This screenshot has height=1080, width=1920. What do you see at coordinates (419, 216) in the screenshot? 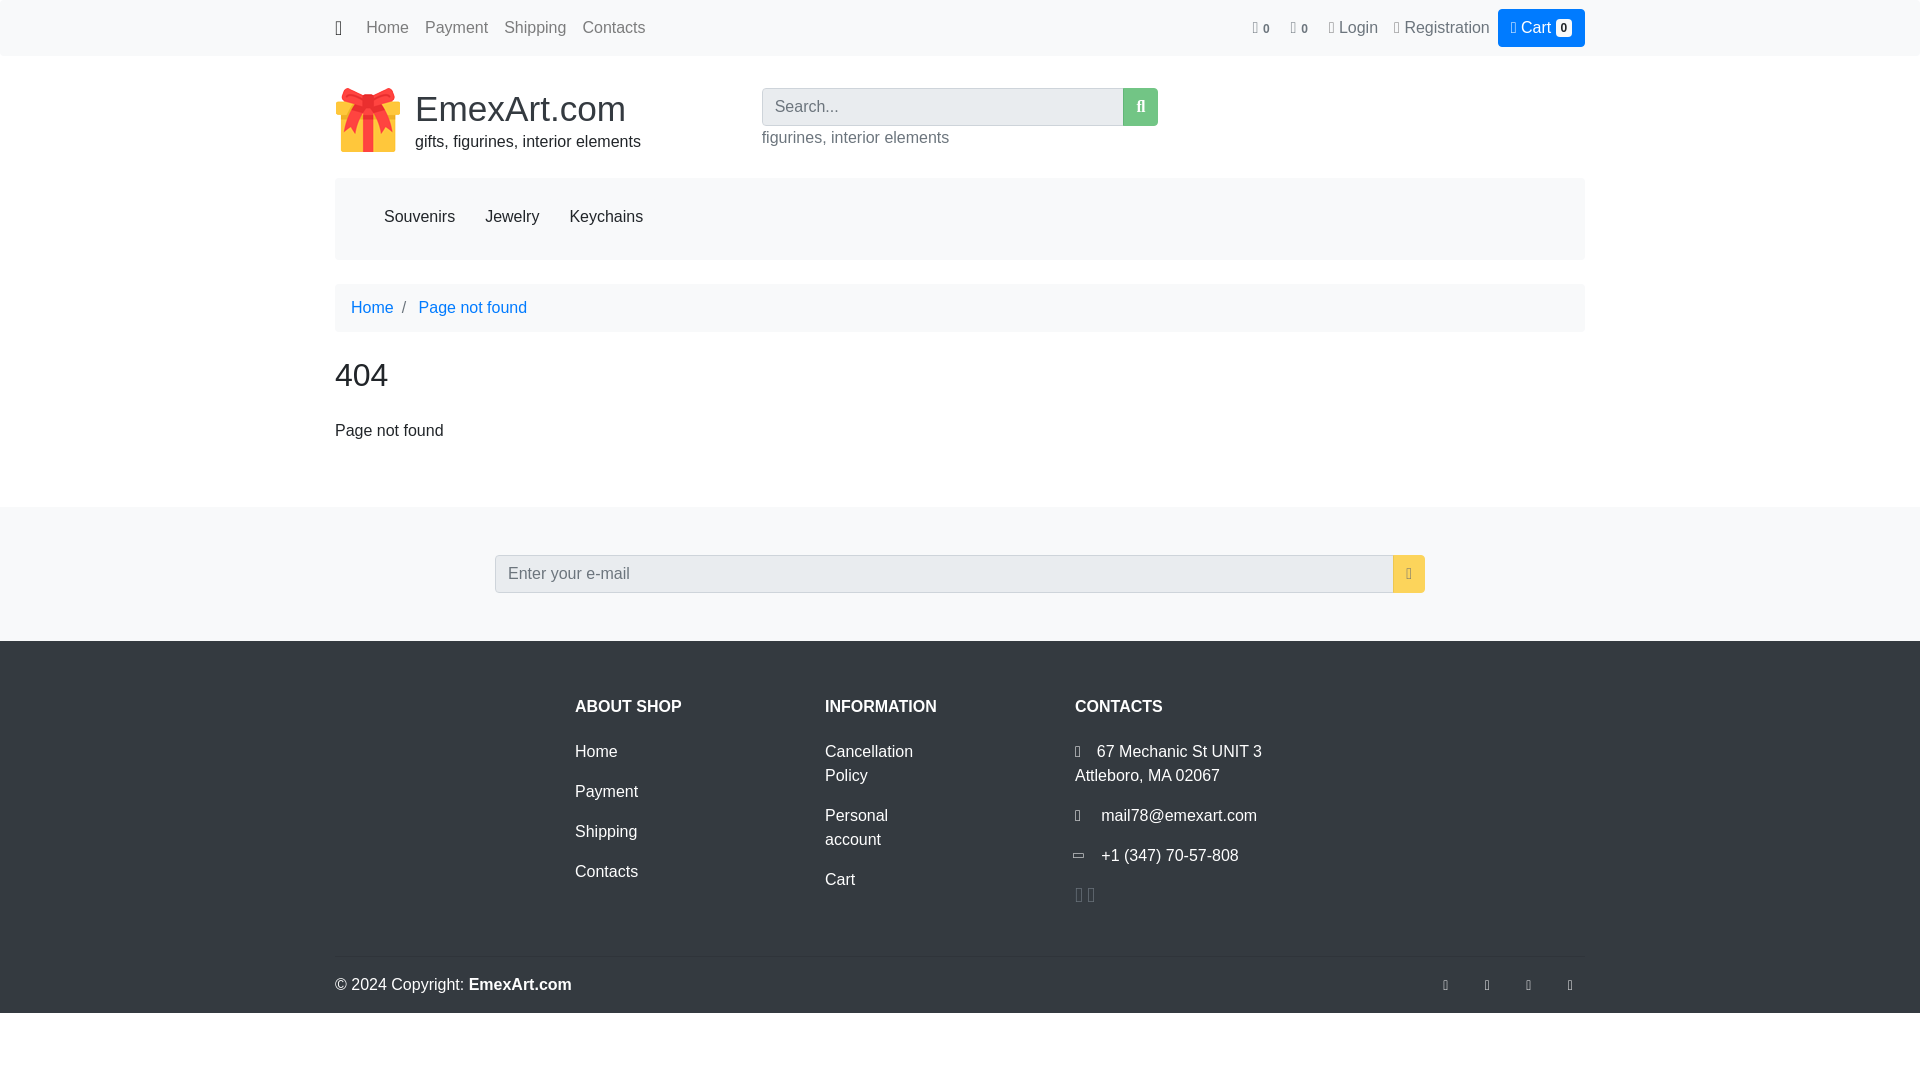
I see `Souvenirs` at bounding box center [419, 216].